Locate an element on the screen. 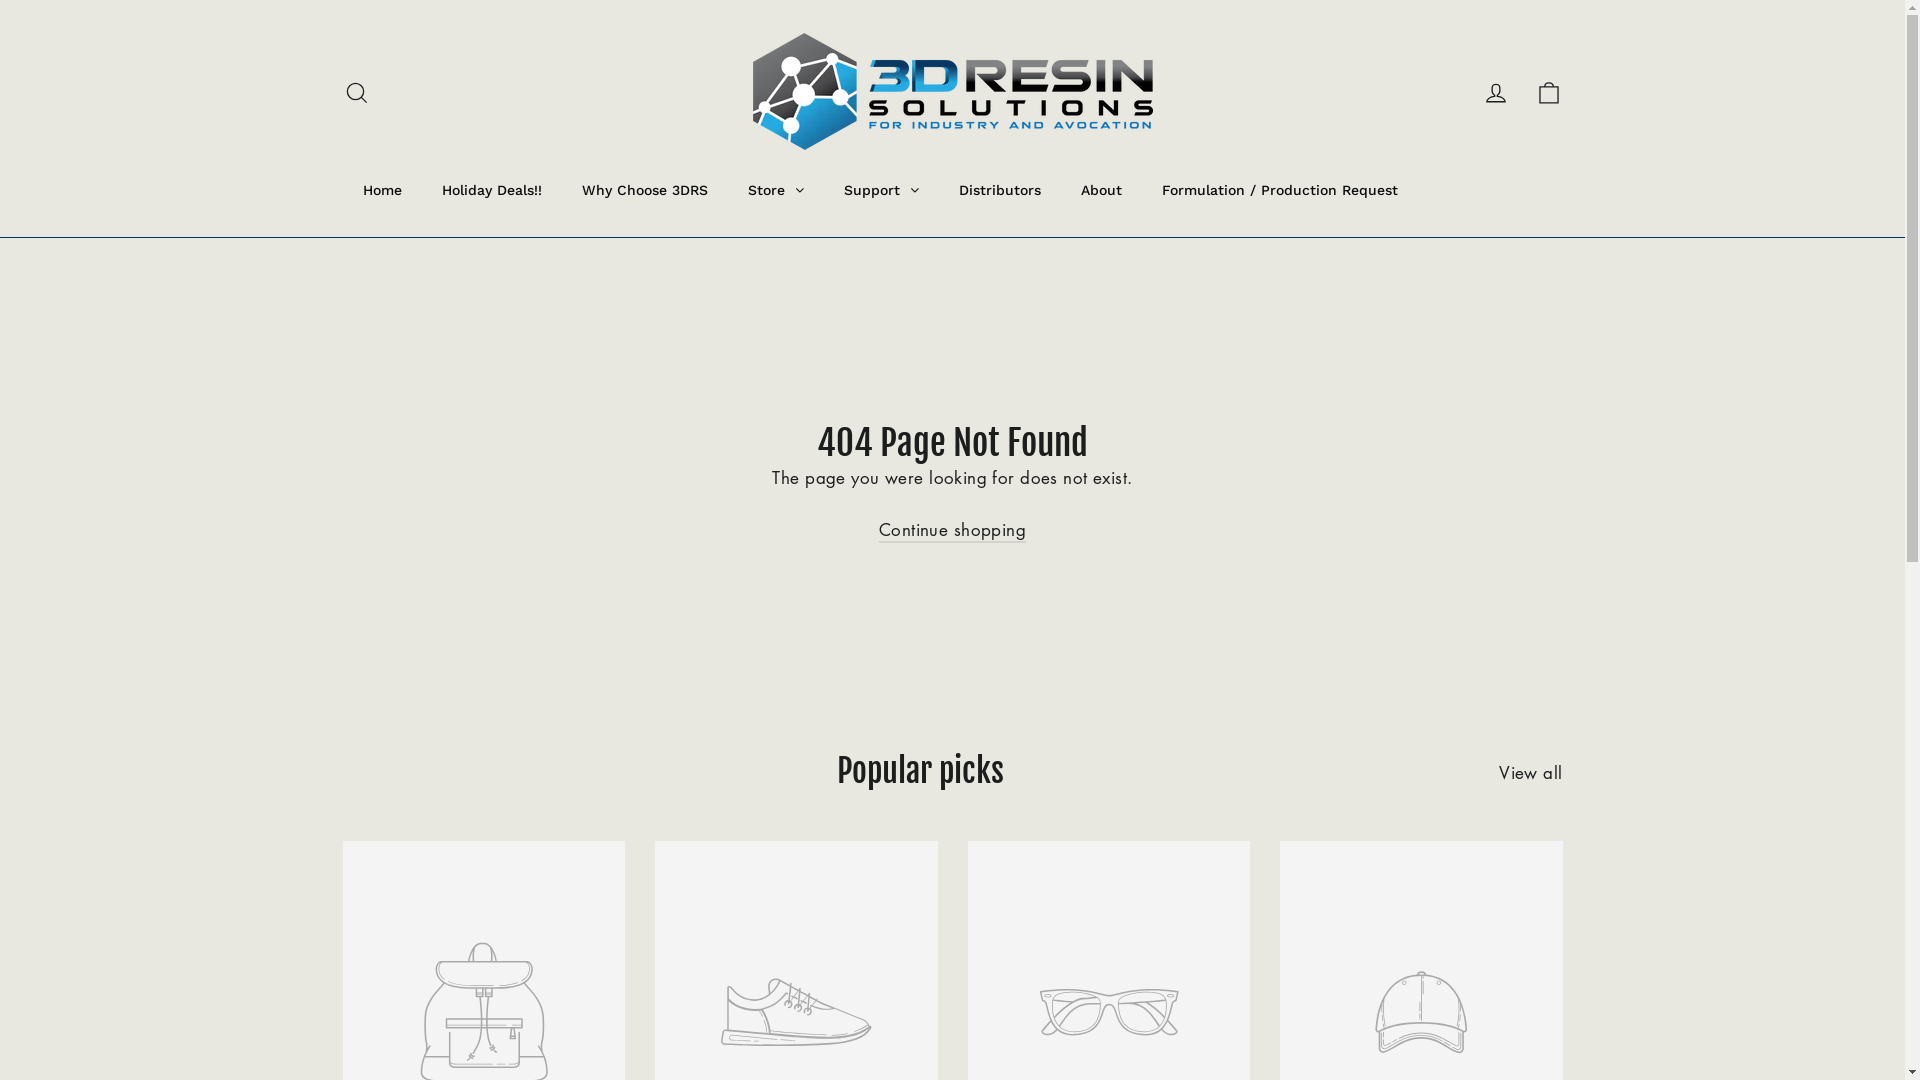  About is located at coordinates (1100, 190).